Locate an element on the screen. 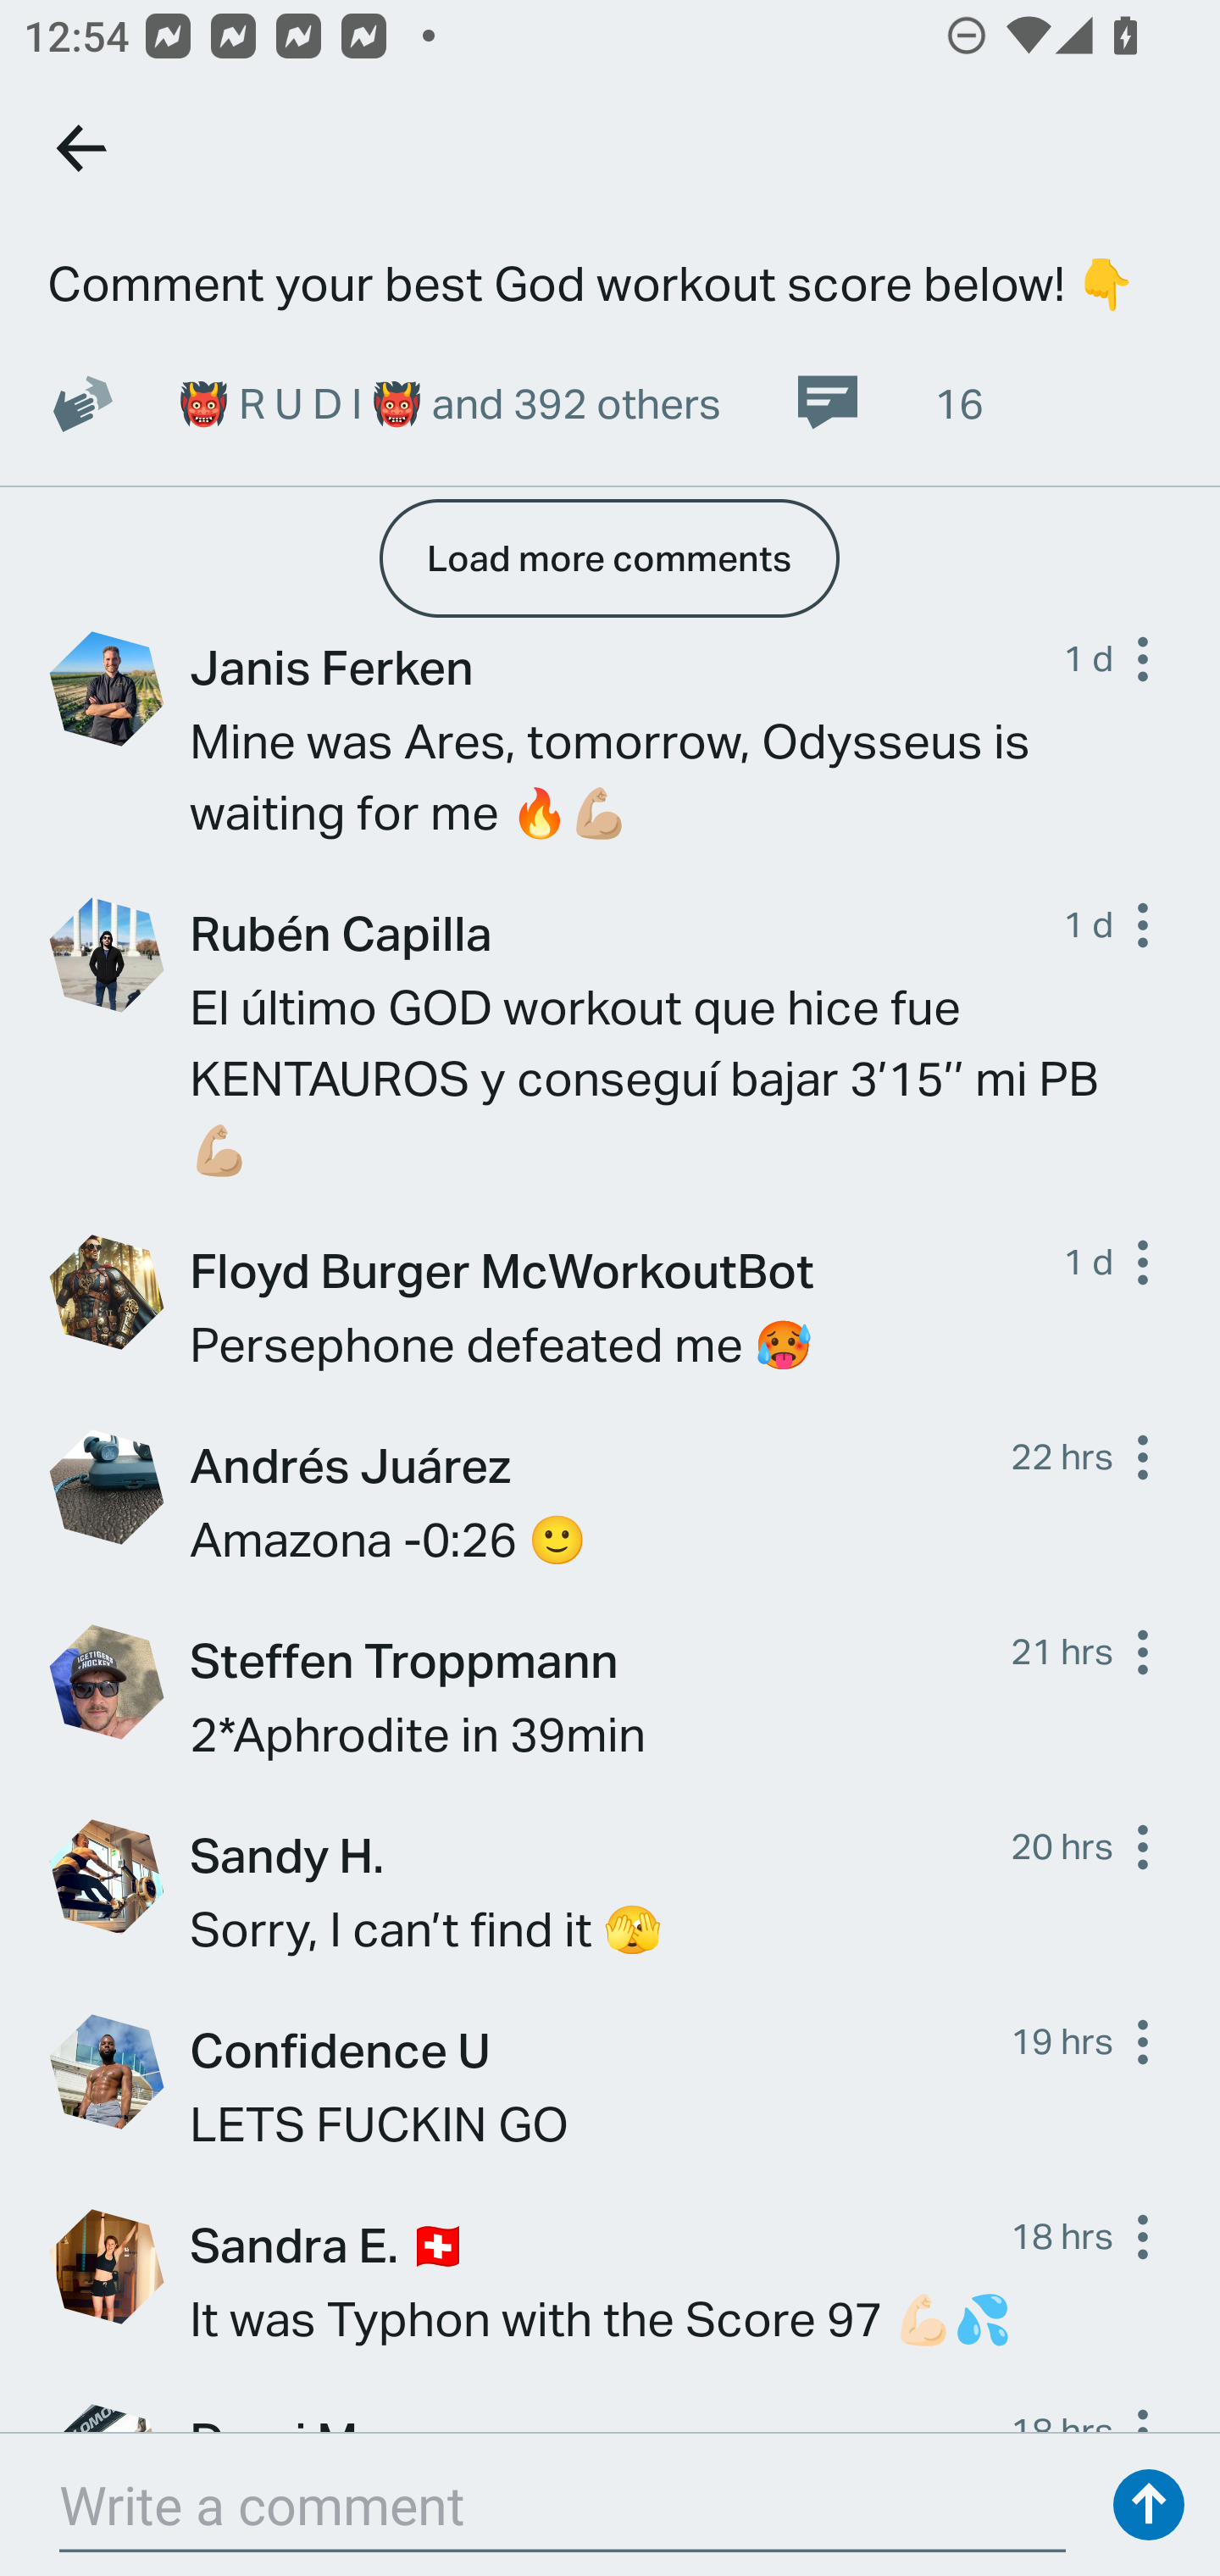 The width and height of the screenshot is (1220, 2576). Sandy H. is located at coordinates (600, 1854).